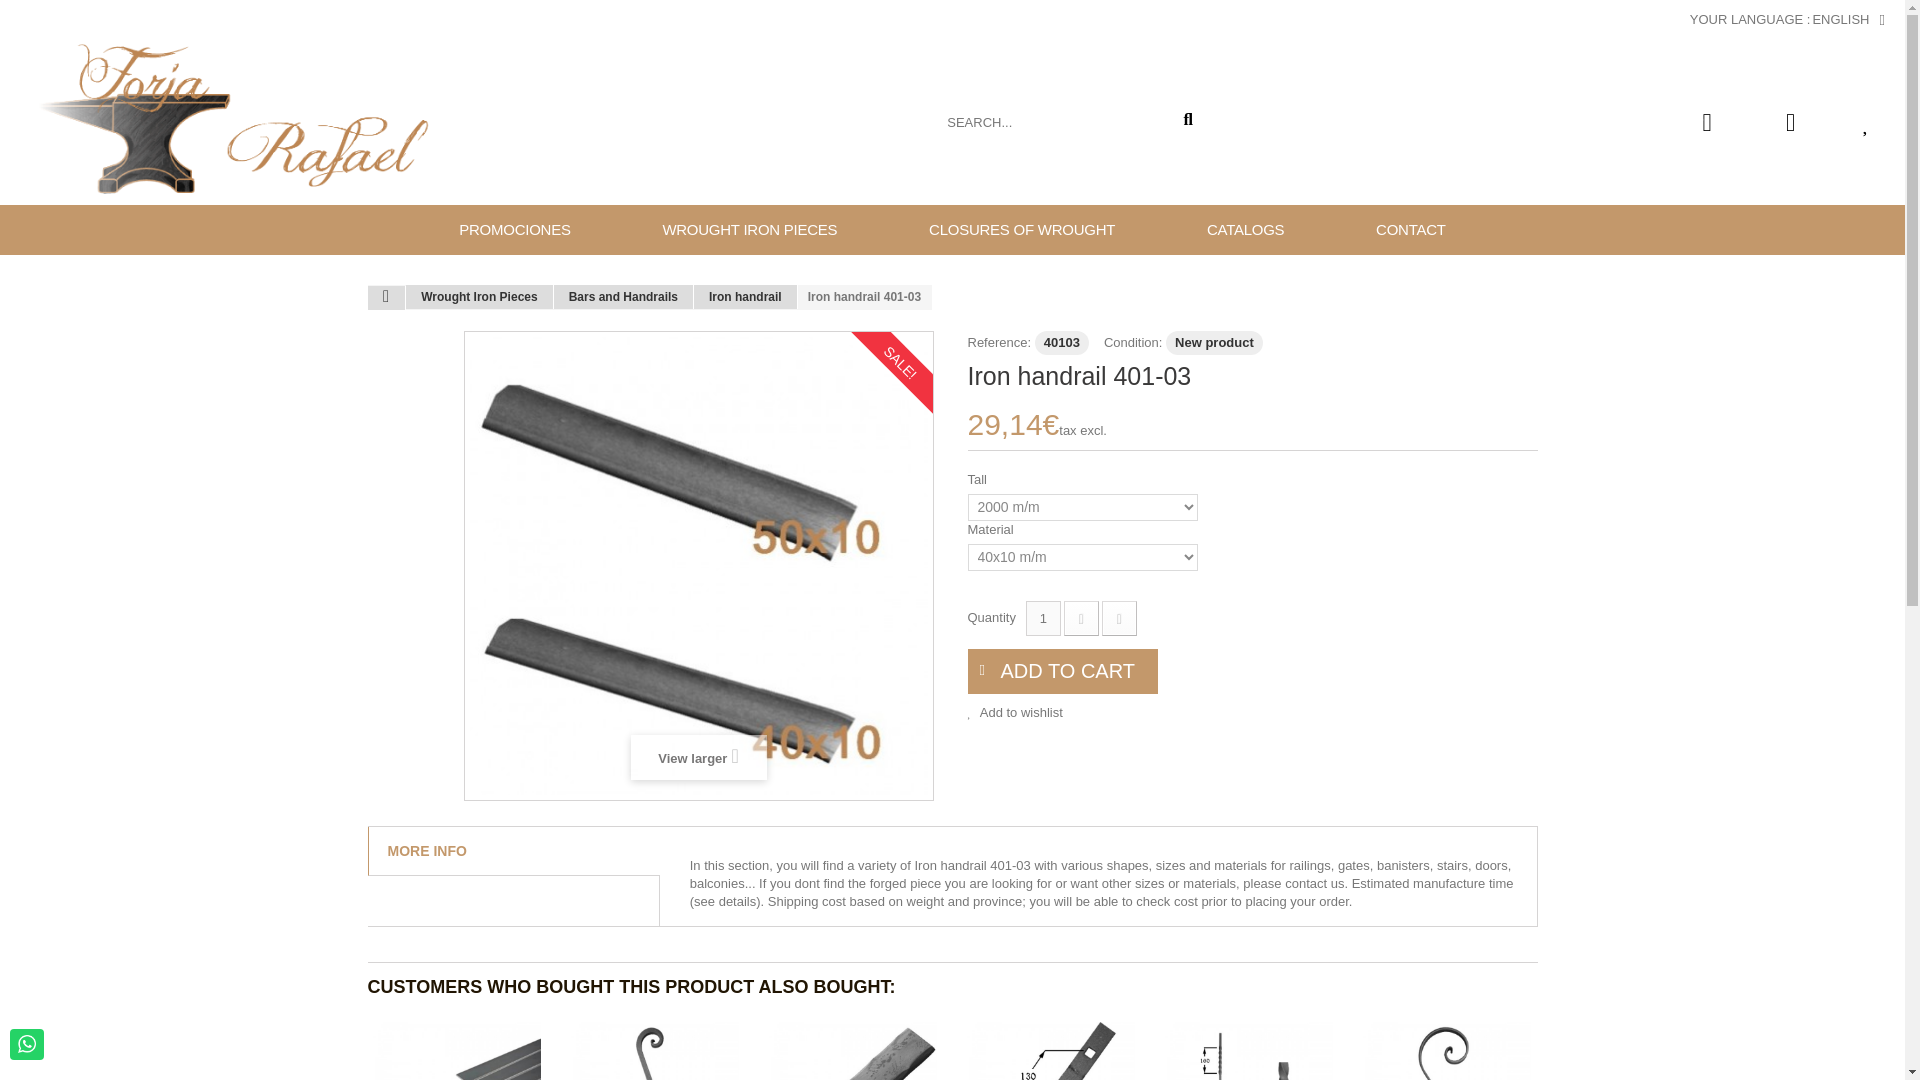 The height and width of the screenshot is (1080, 1920). I want to click on View my shopping cart, so click(1714, 126).